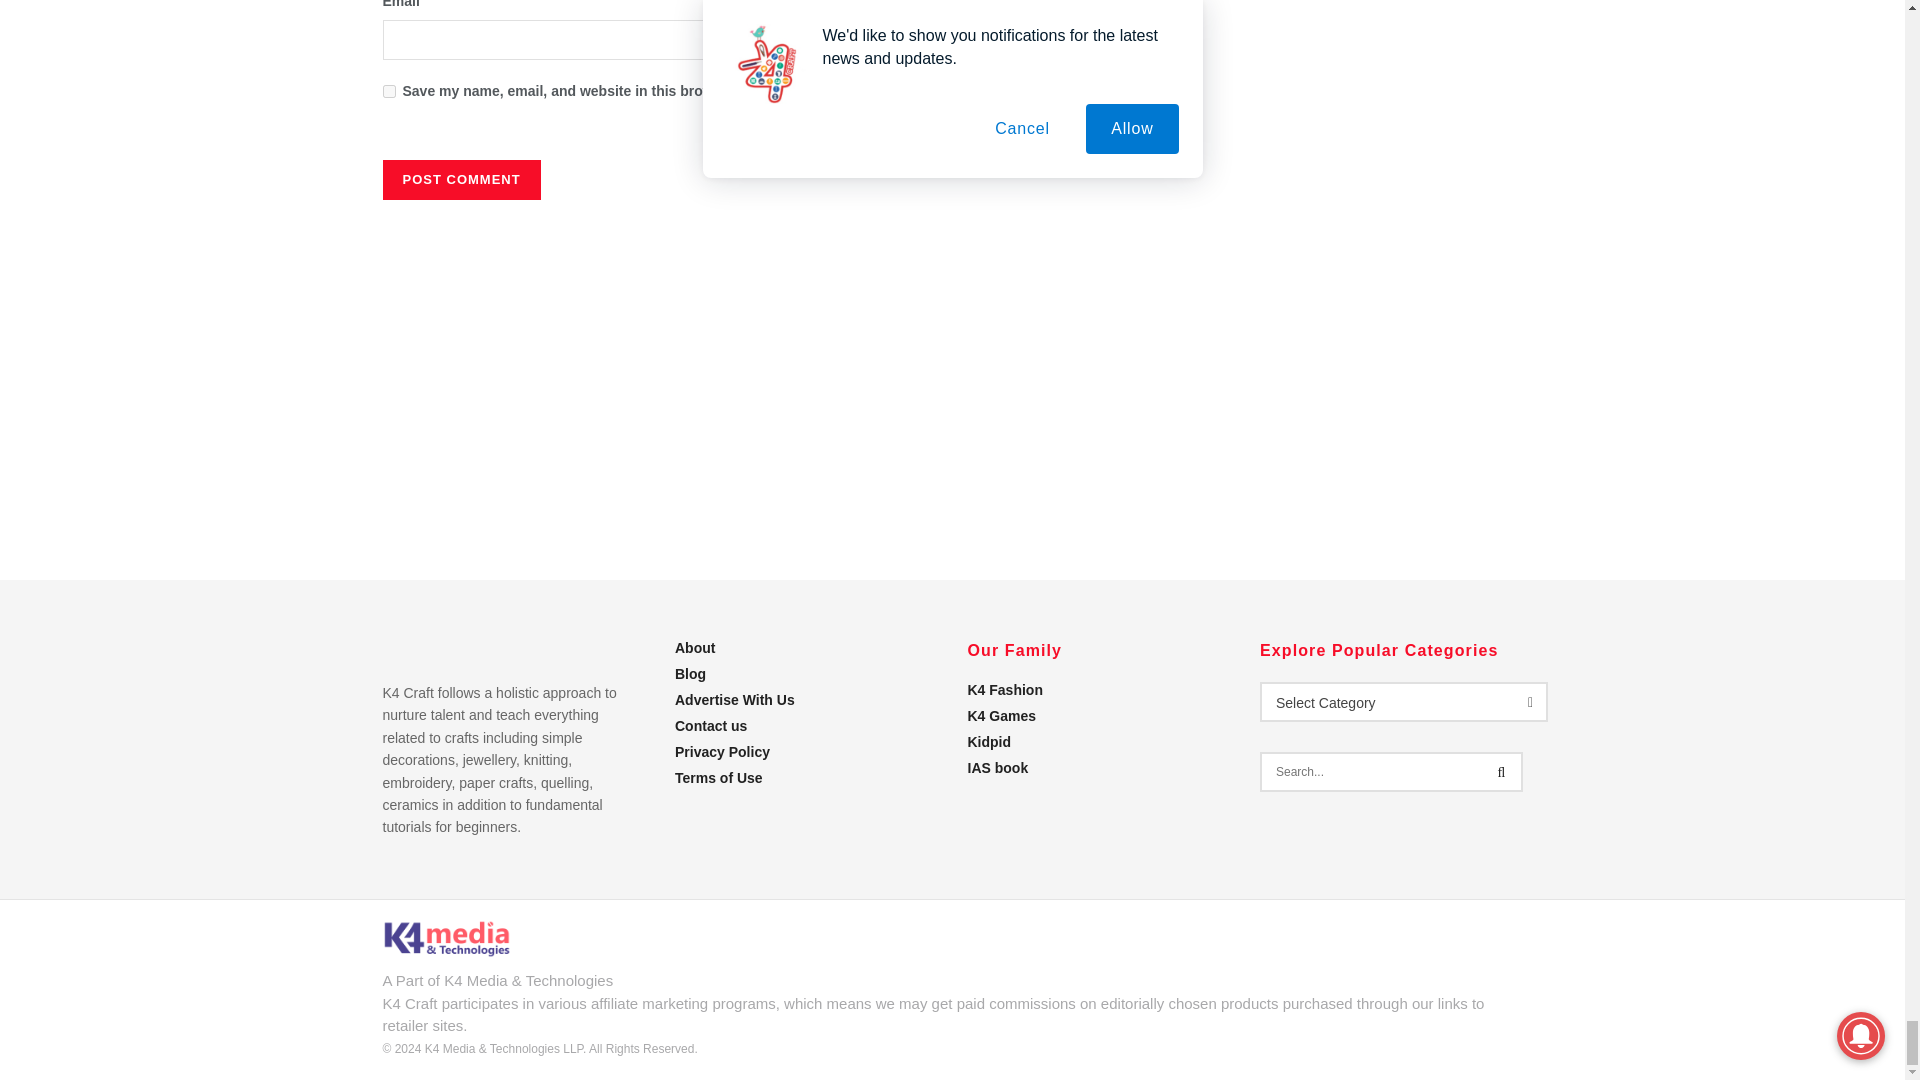 The height and width of the screenshot is (1080, 1920). I want to click on yes, so click(388, 92).